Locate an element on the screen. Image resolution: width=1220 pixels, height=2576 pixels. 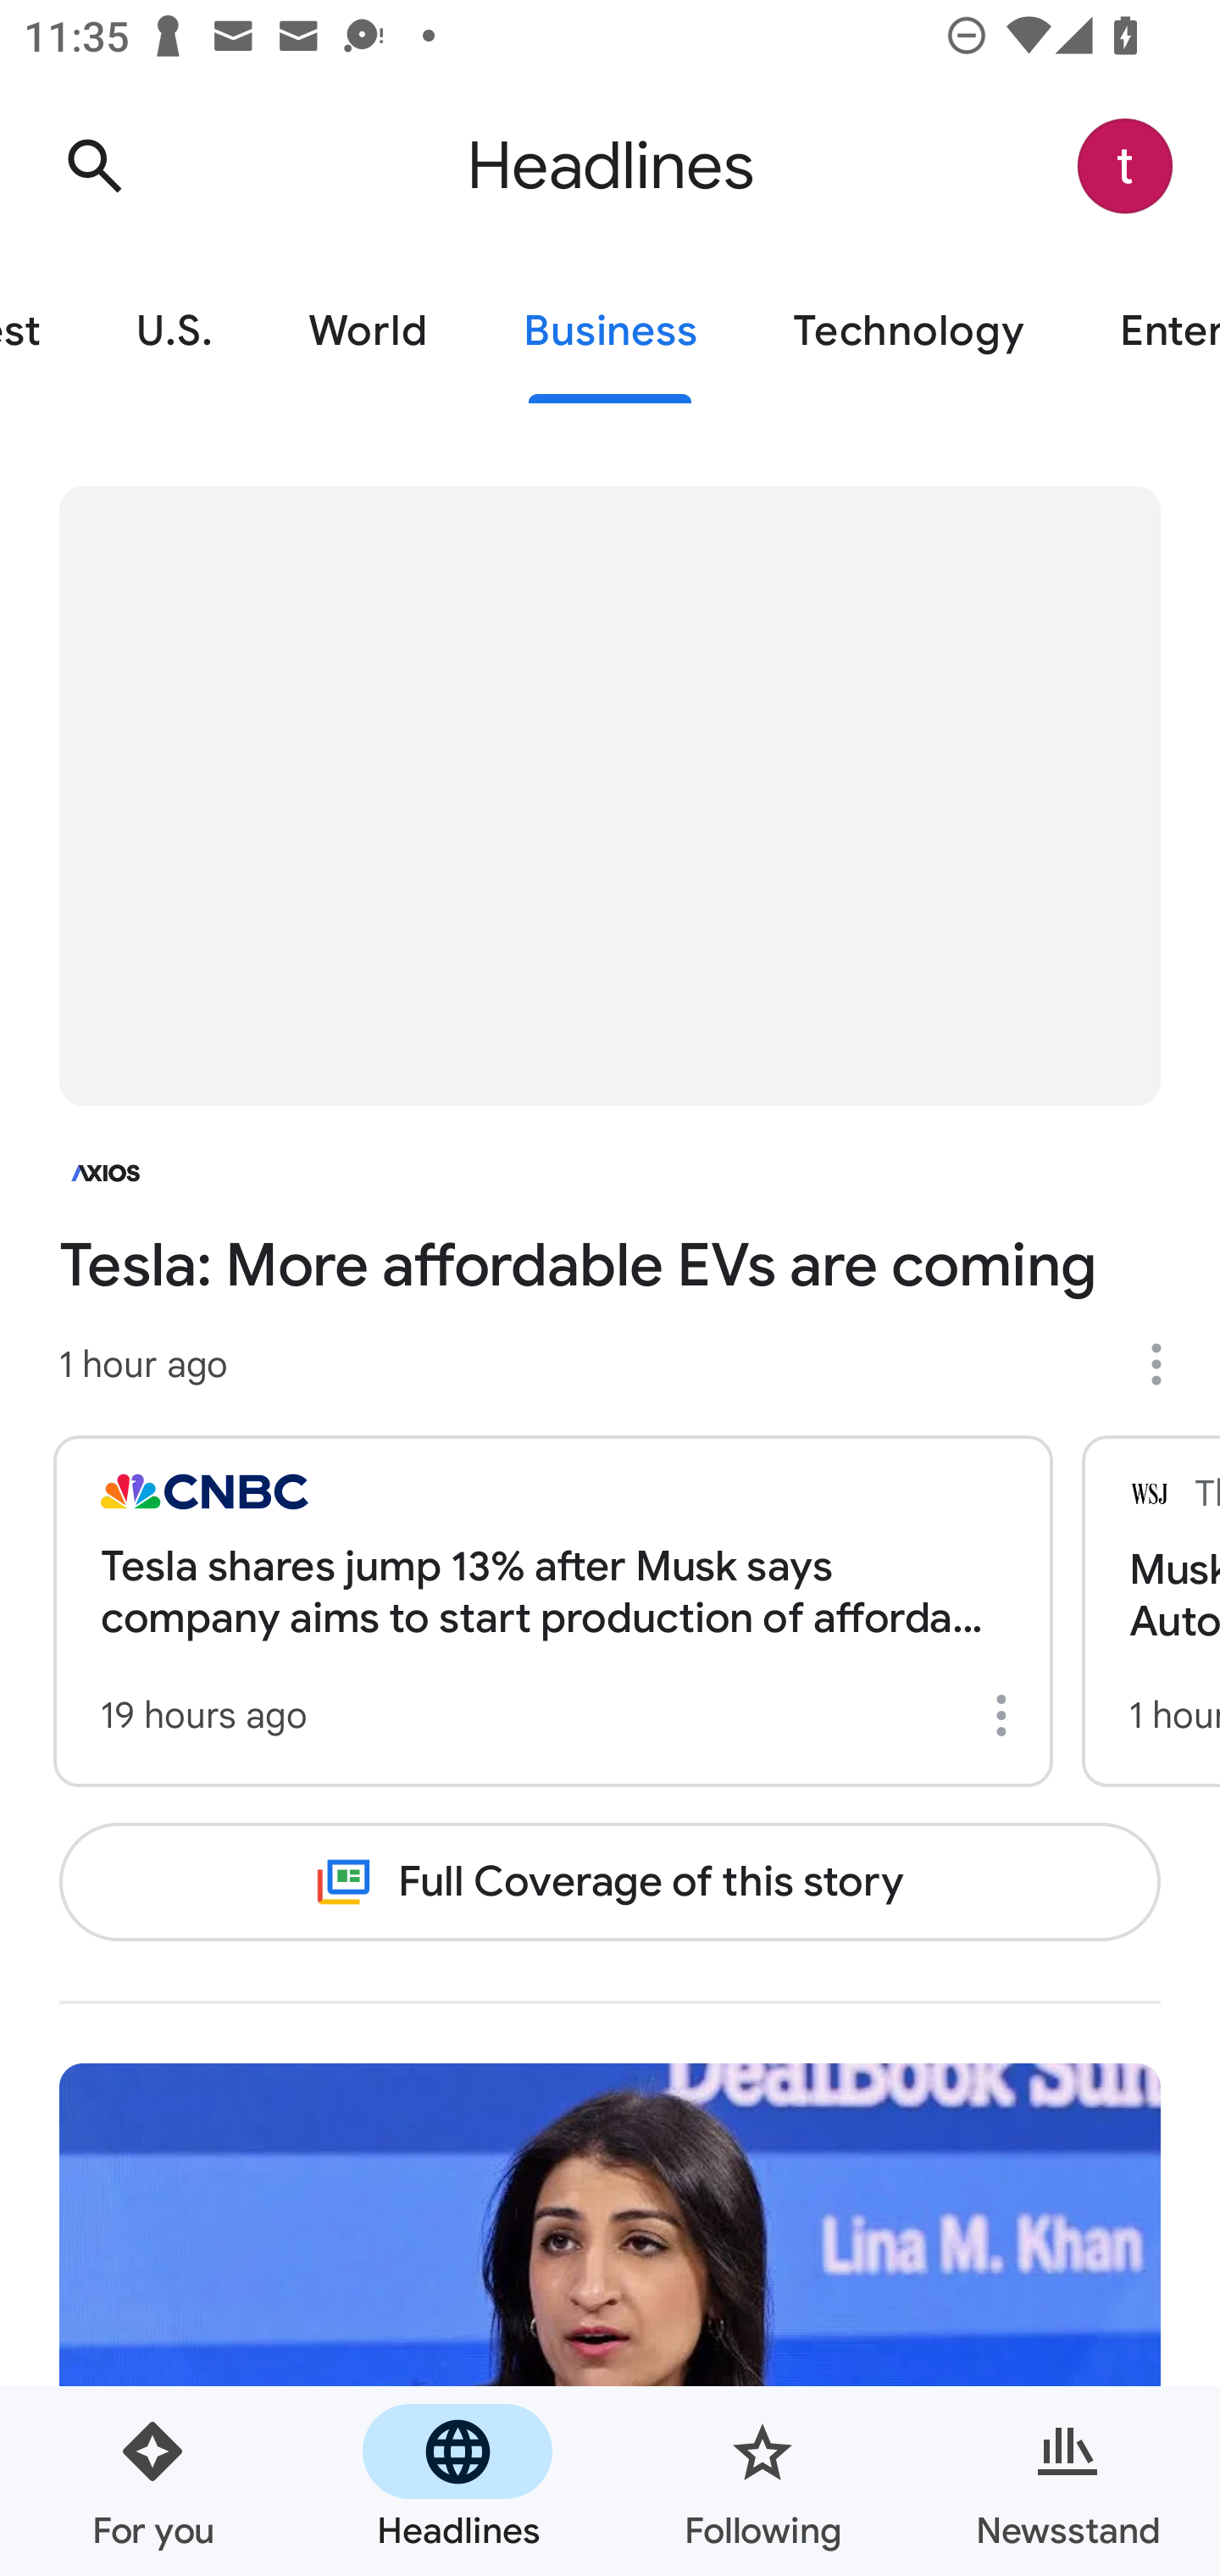
Entertainment is located at coordinates (1145, 332).